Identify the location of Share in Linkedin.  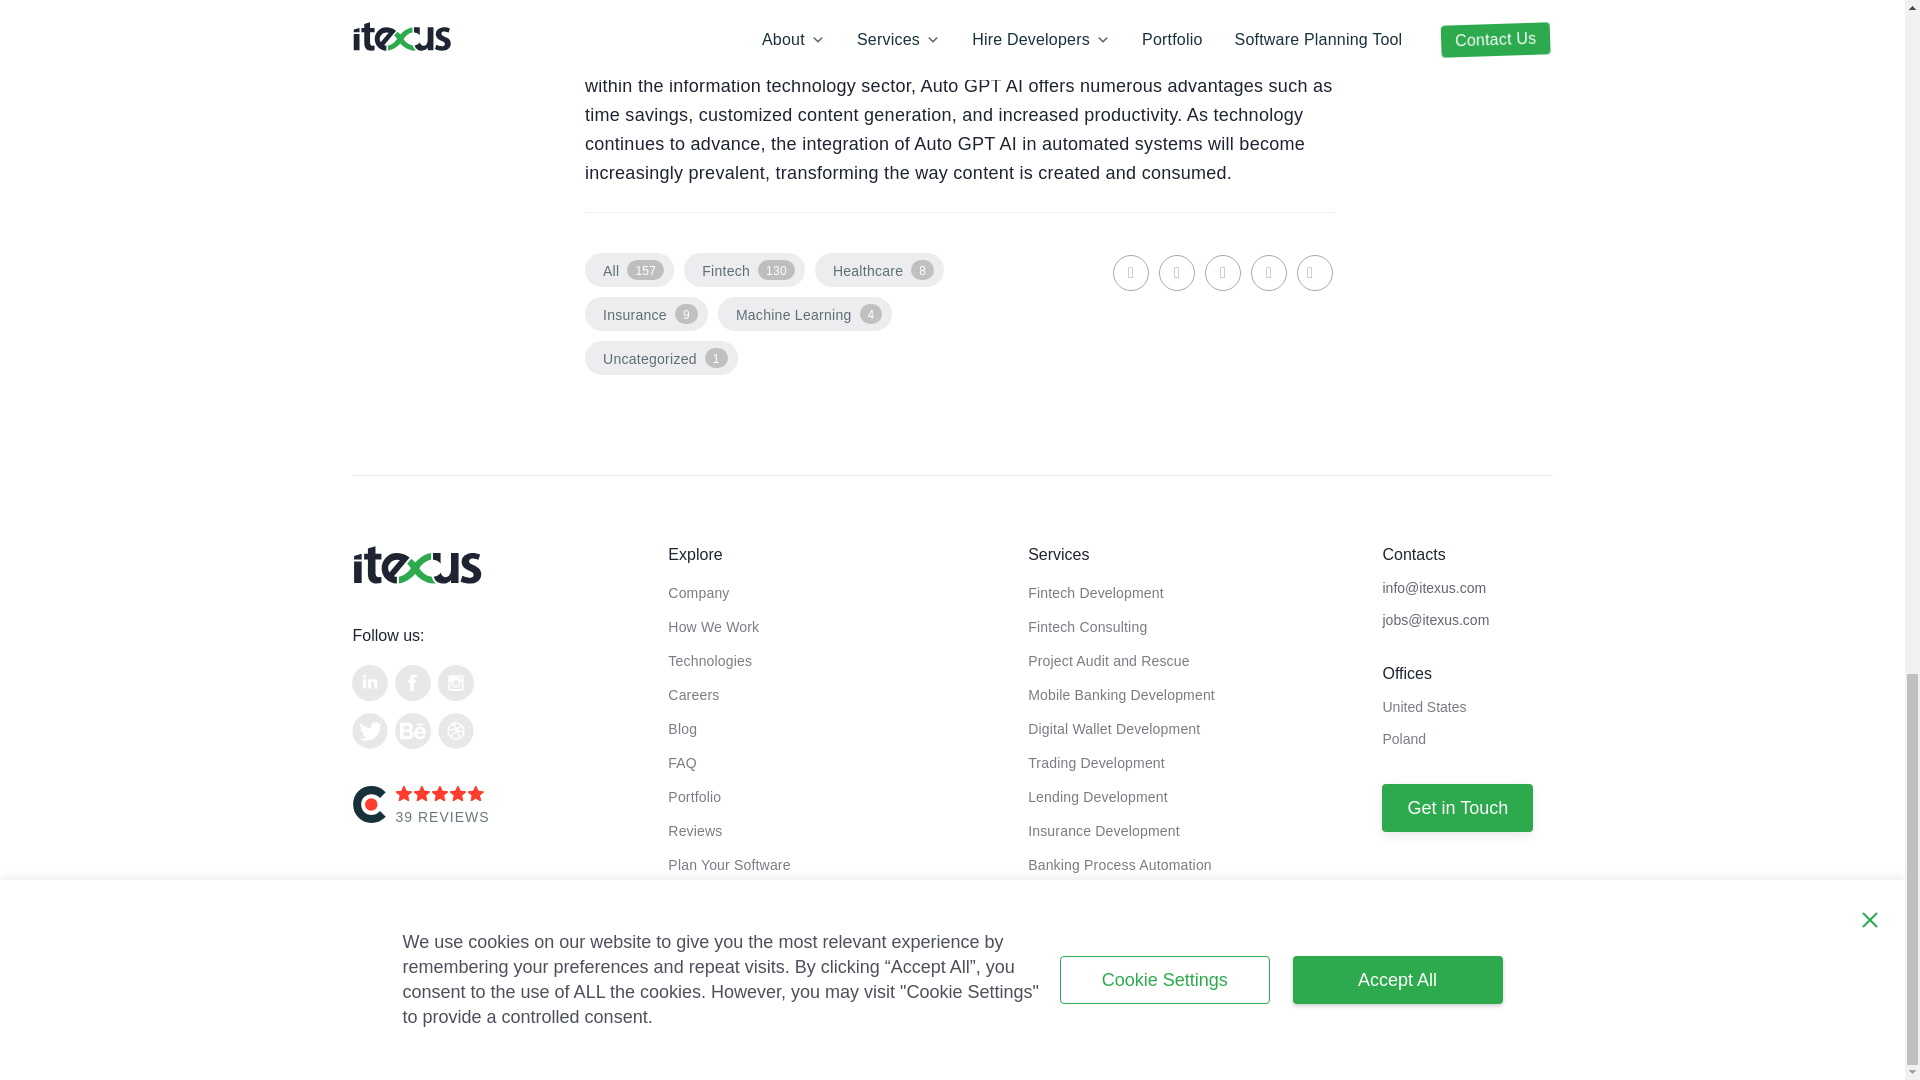
(1130, 272).